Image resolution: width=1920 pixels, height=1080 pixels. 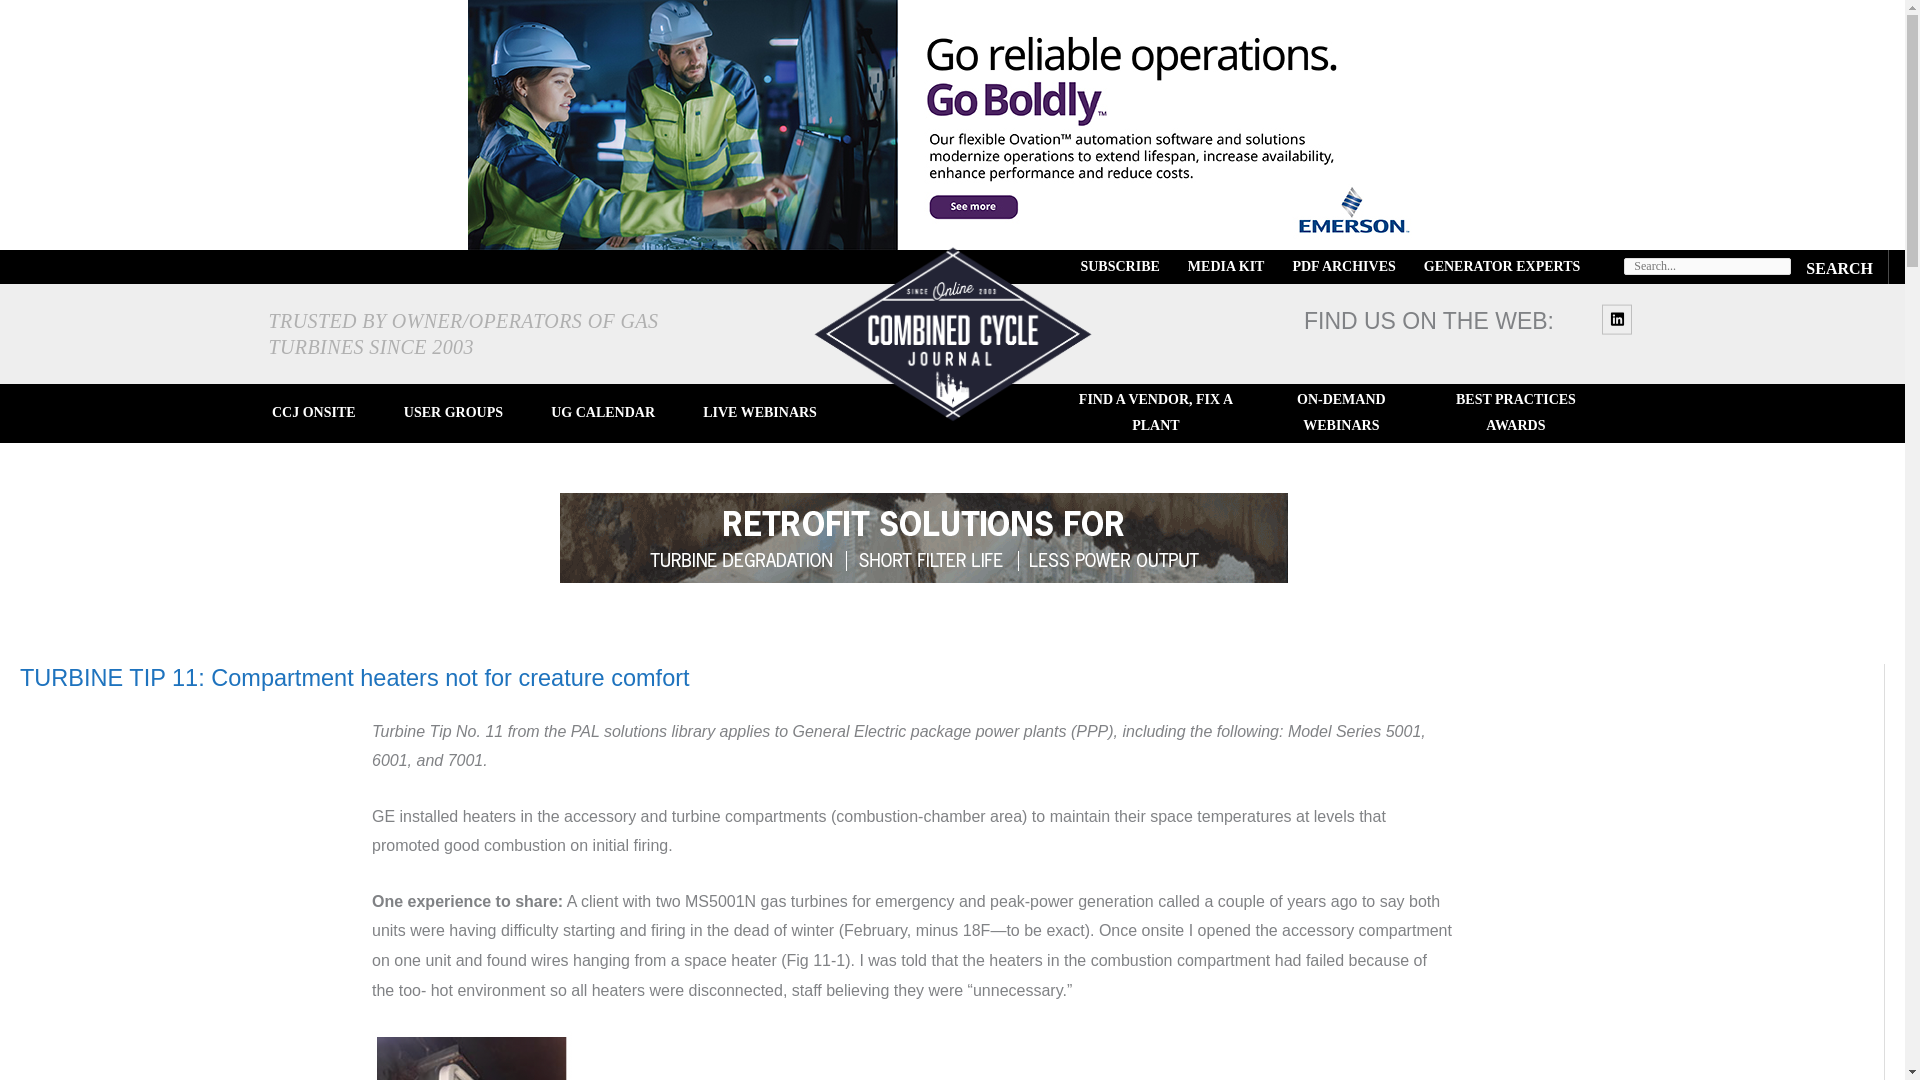 What do you see at coordinates (1119, 266) in the screenshot?
I see `SUBSCRIBE` at bounding box center [1119, 266].